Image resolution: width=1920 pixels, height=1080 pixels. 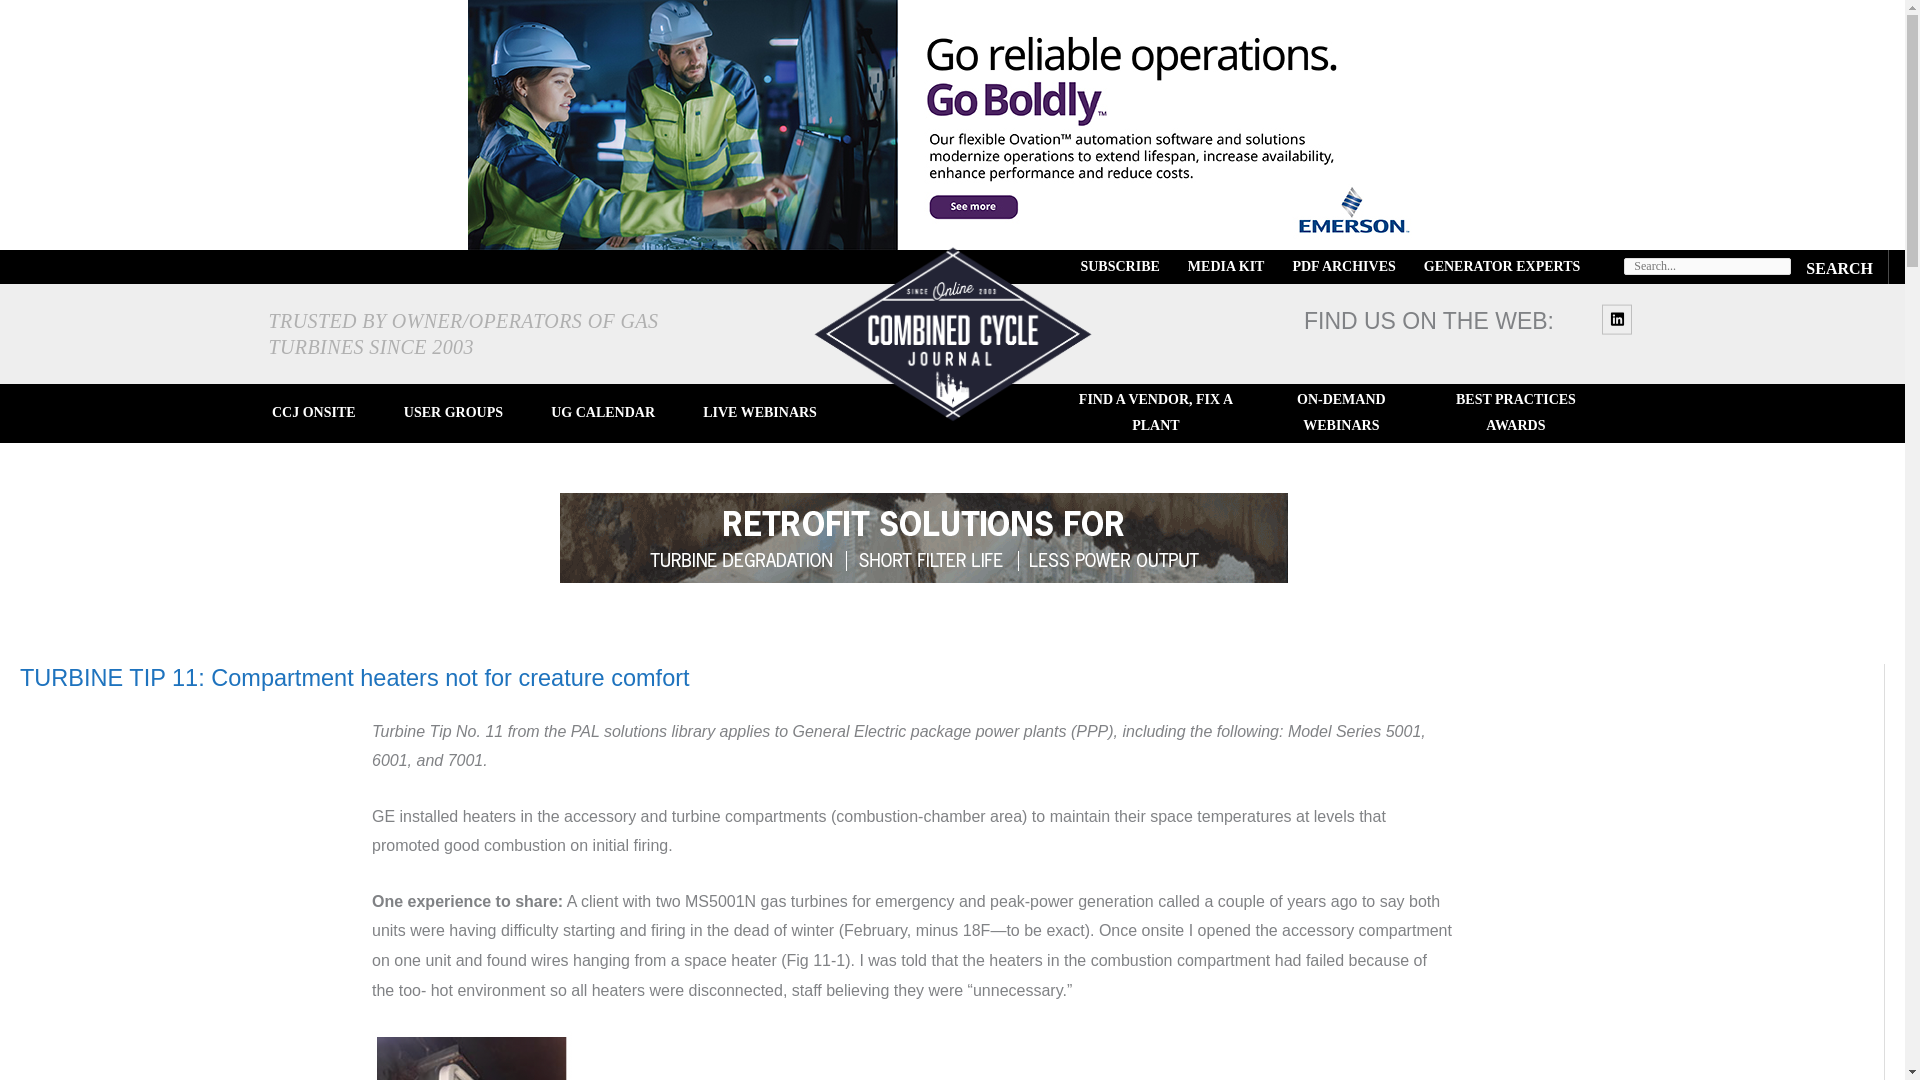 What do you see at coordinates (1119, 266) in the screenshot?
I see `SUBSCRIBE` at bounding box center [1119, 266].